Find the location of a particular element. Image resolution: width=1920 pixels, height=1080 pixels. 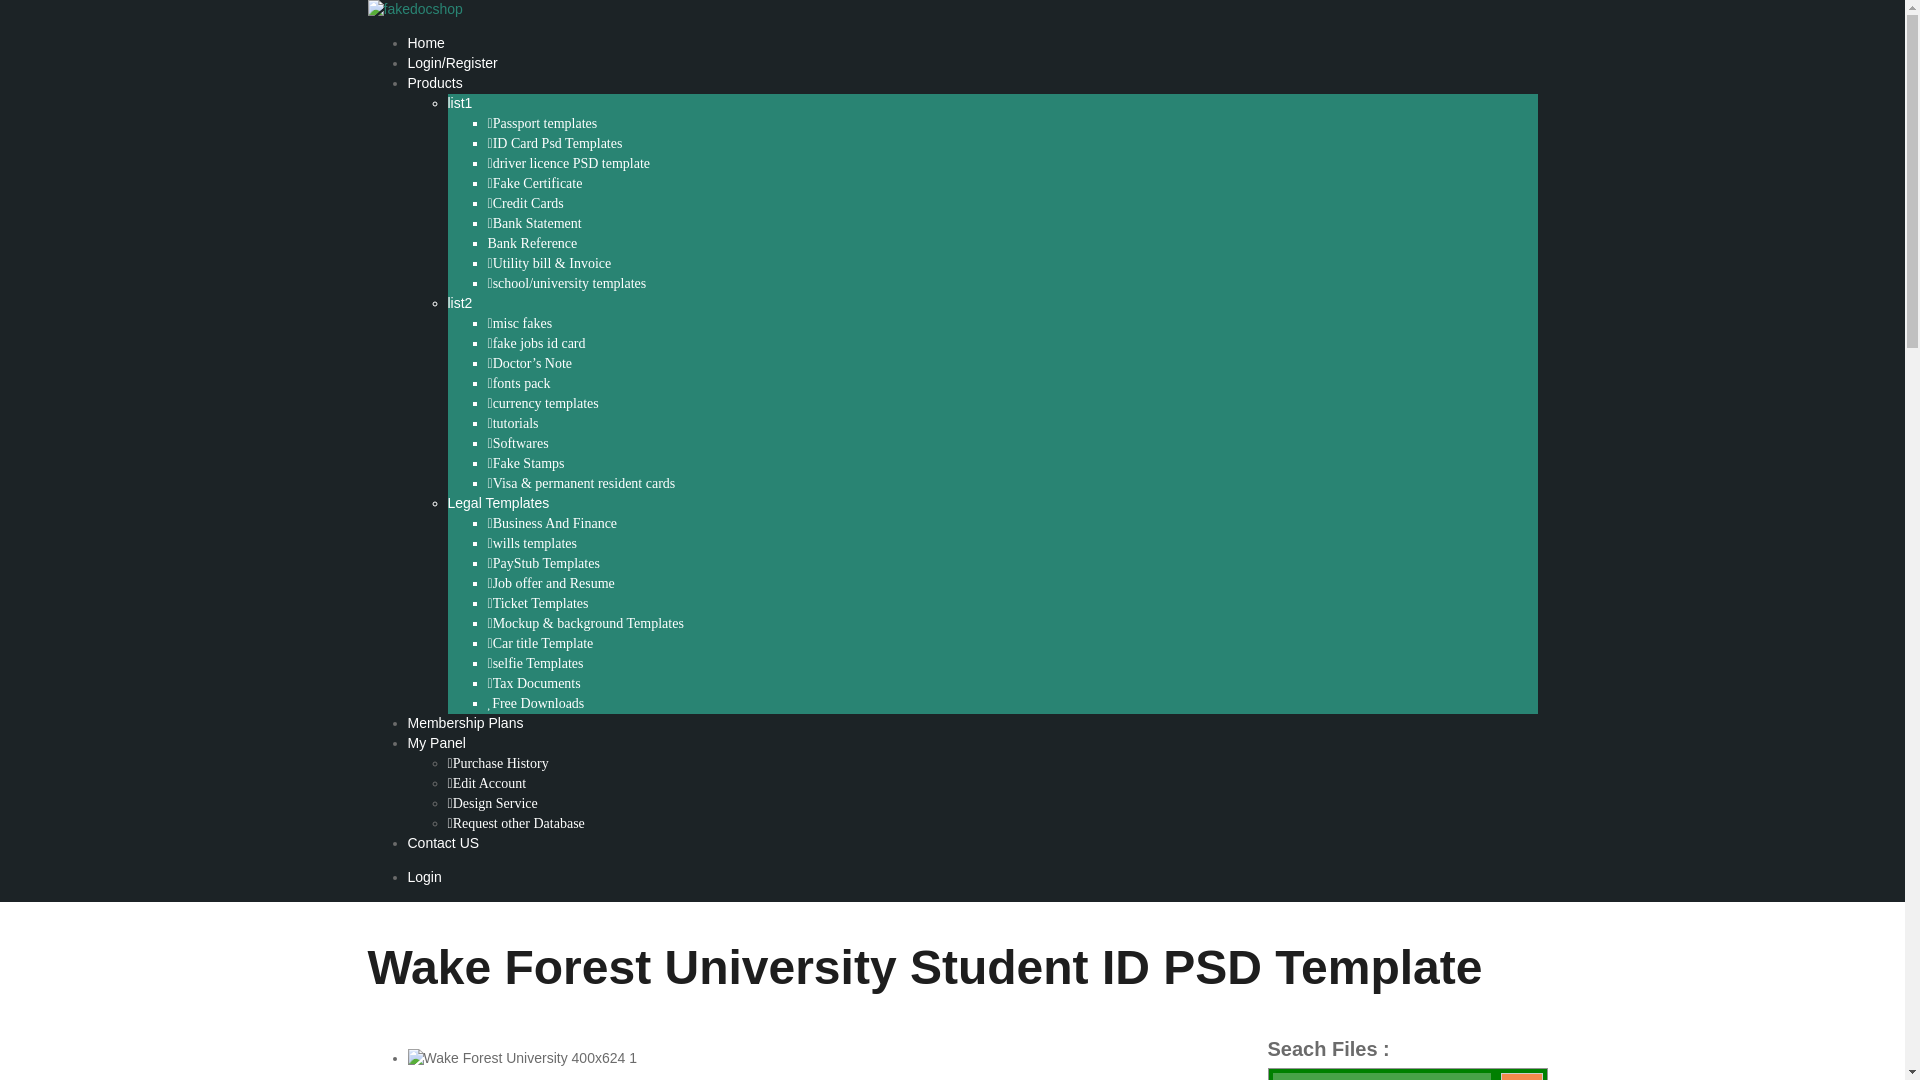

Fake Stamps is located at coordinates (526, 463).